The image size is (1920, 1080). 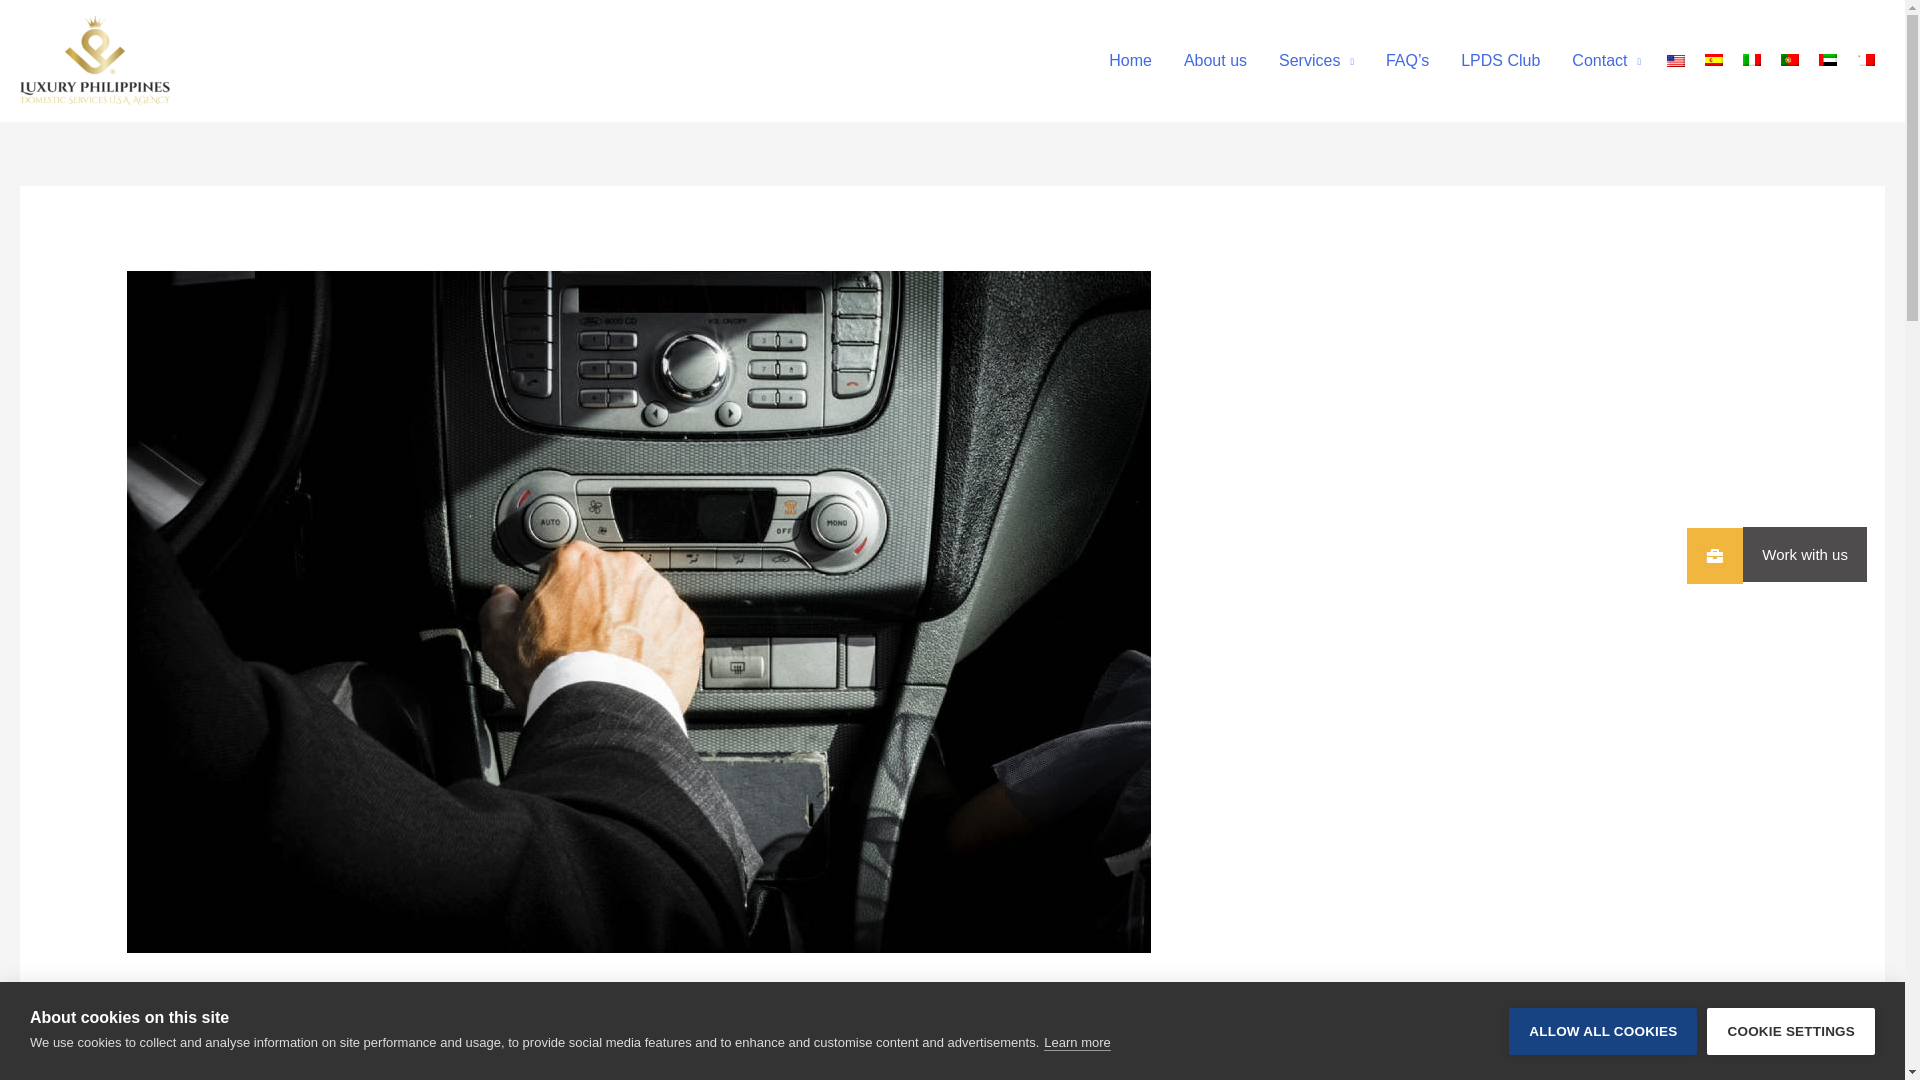 What do you see at coordinates (1500, 60) in the screenshot?
I see `LPDS Club` at bounding box center [1500, 60].